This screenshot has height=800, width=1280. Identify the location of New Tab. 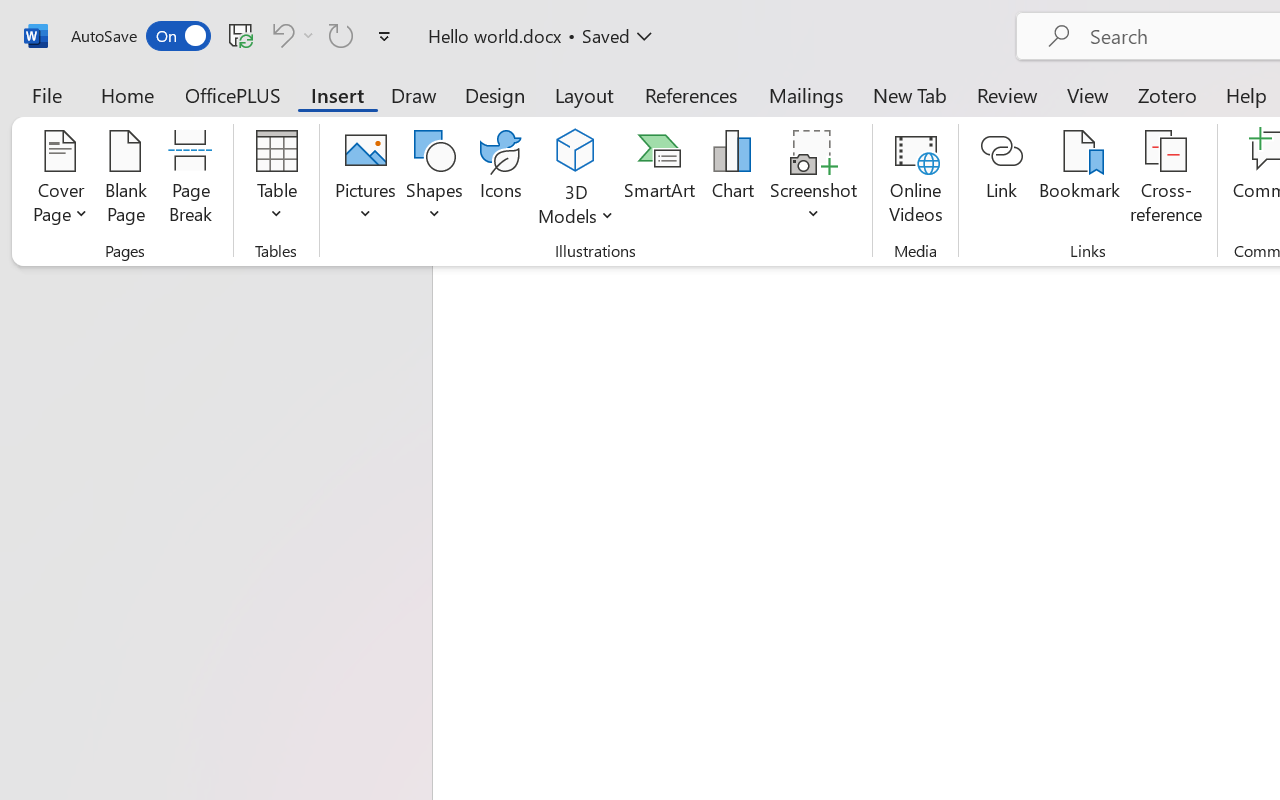
(910, 94).